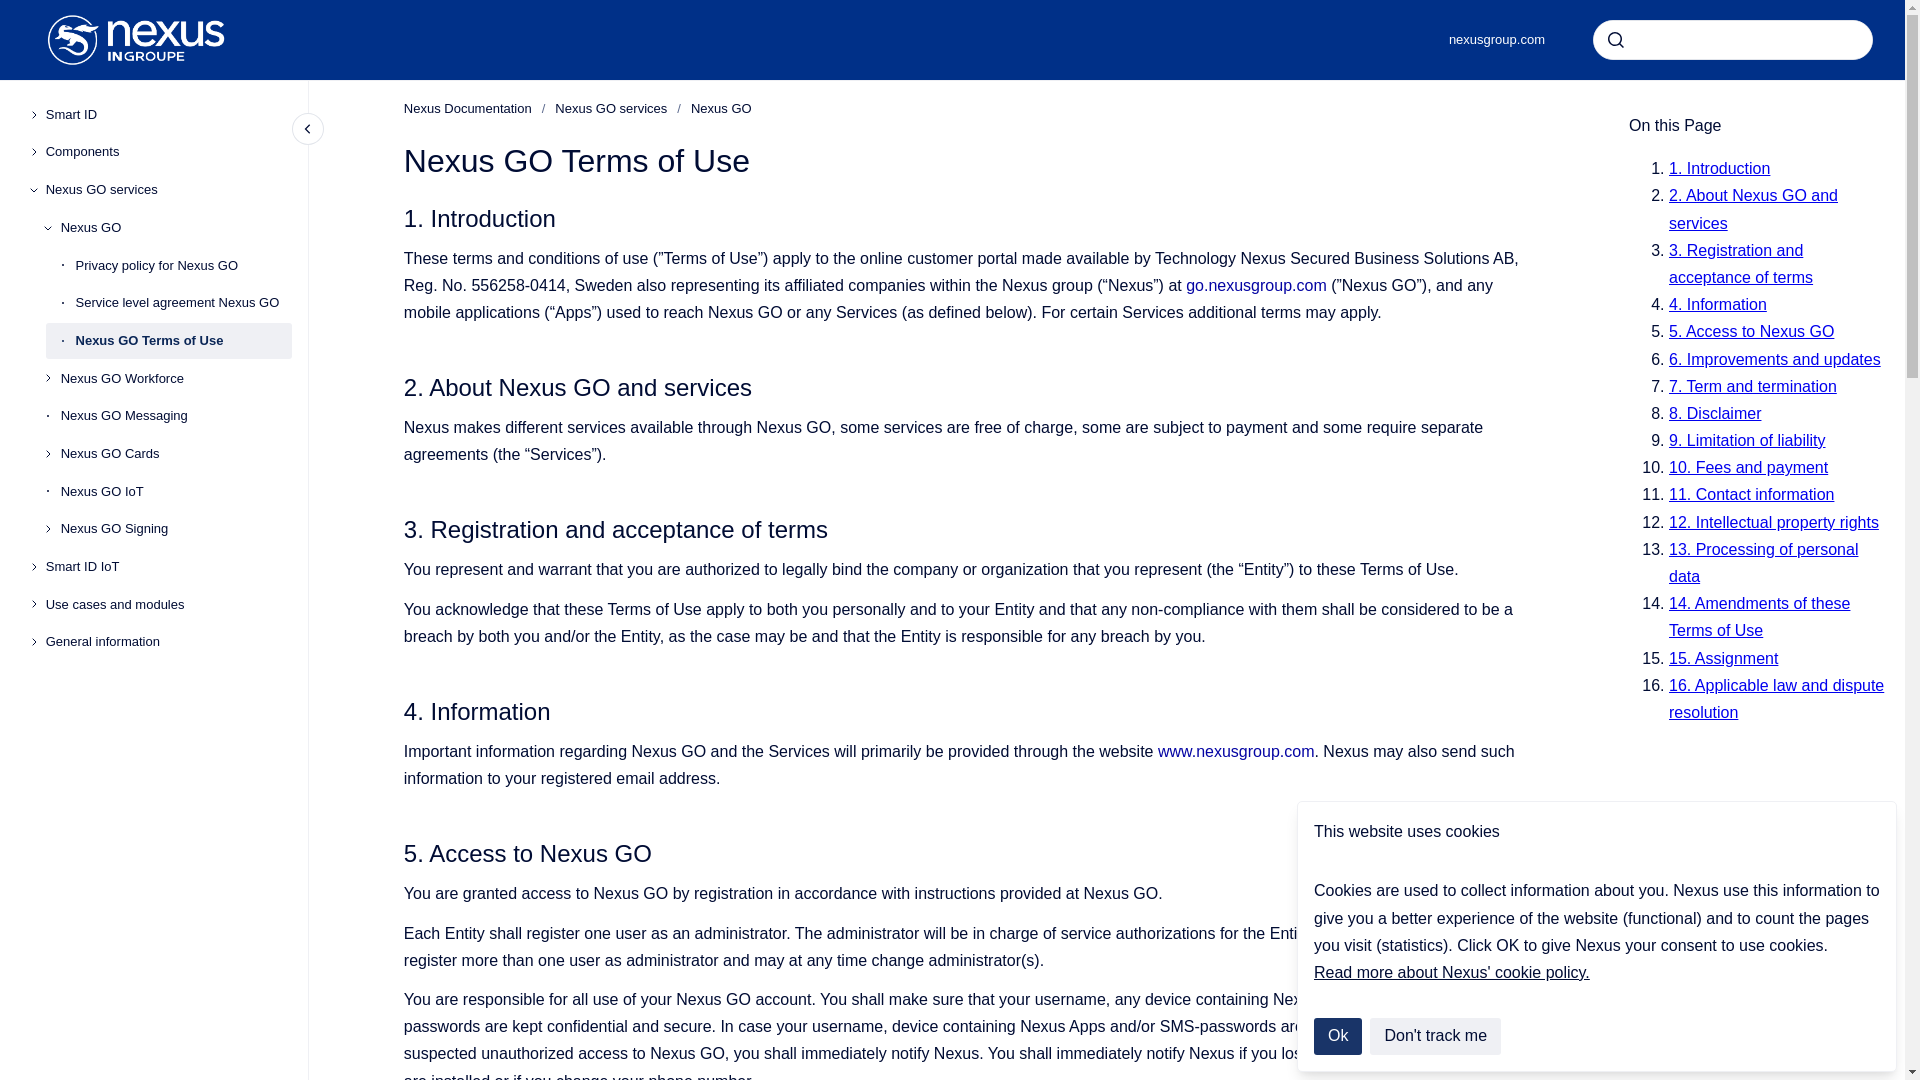 This screenshot has height=1080, width=1920. Describe the element at coordinates (168, 642) in the screenshot. I see `General information` at that location.